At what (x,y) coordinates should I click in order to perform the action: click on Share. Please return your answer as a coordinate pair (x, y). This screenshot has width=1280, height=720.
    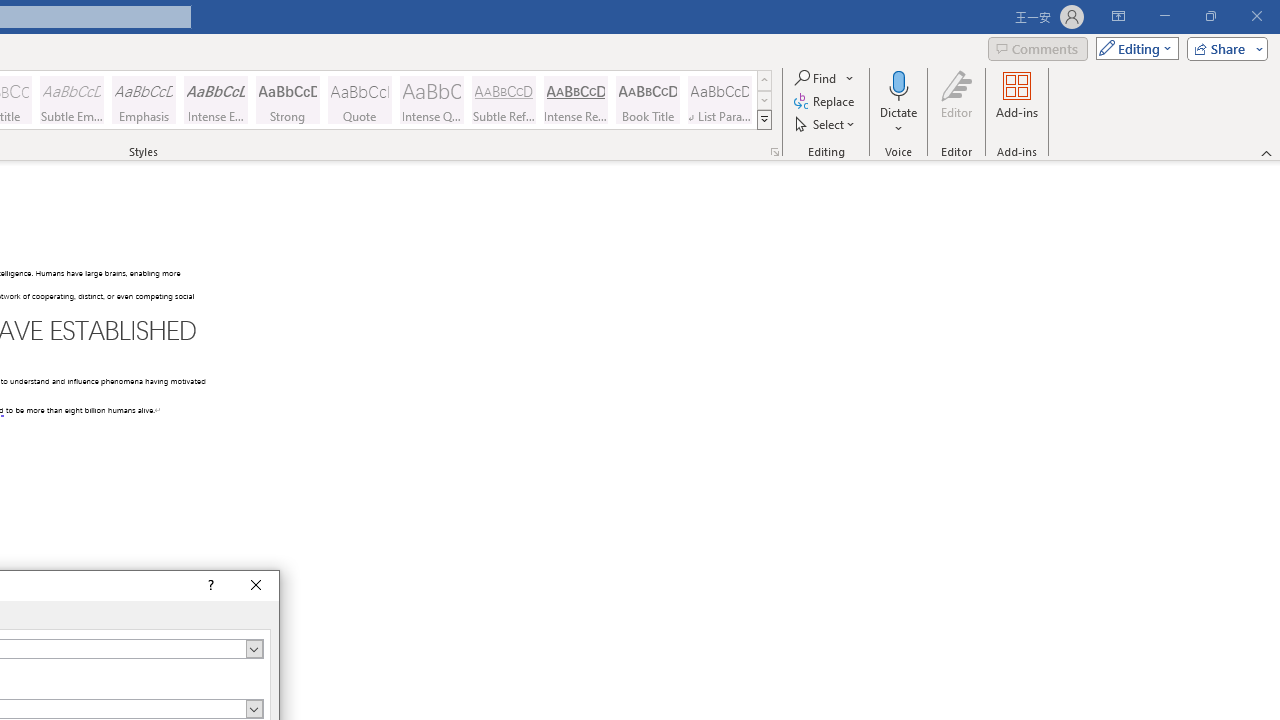
    Looking at the image, I should click on (1223, 48).